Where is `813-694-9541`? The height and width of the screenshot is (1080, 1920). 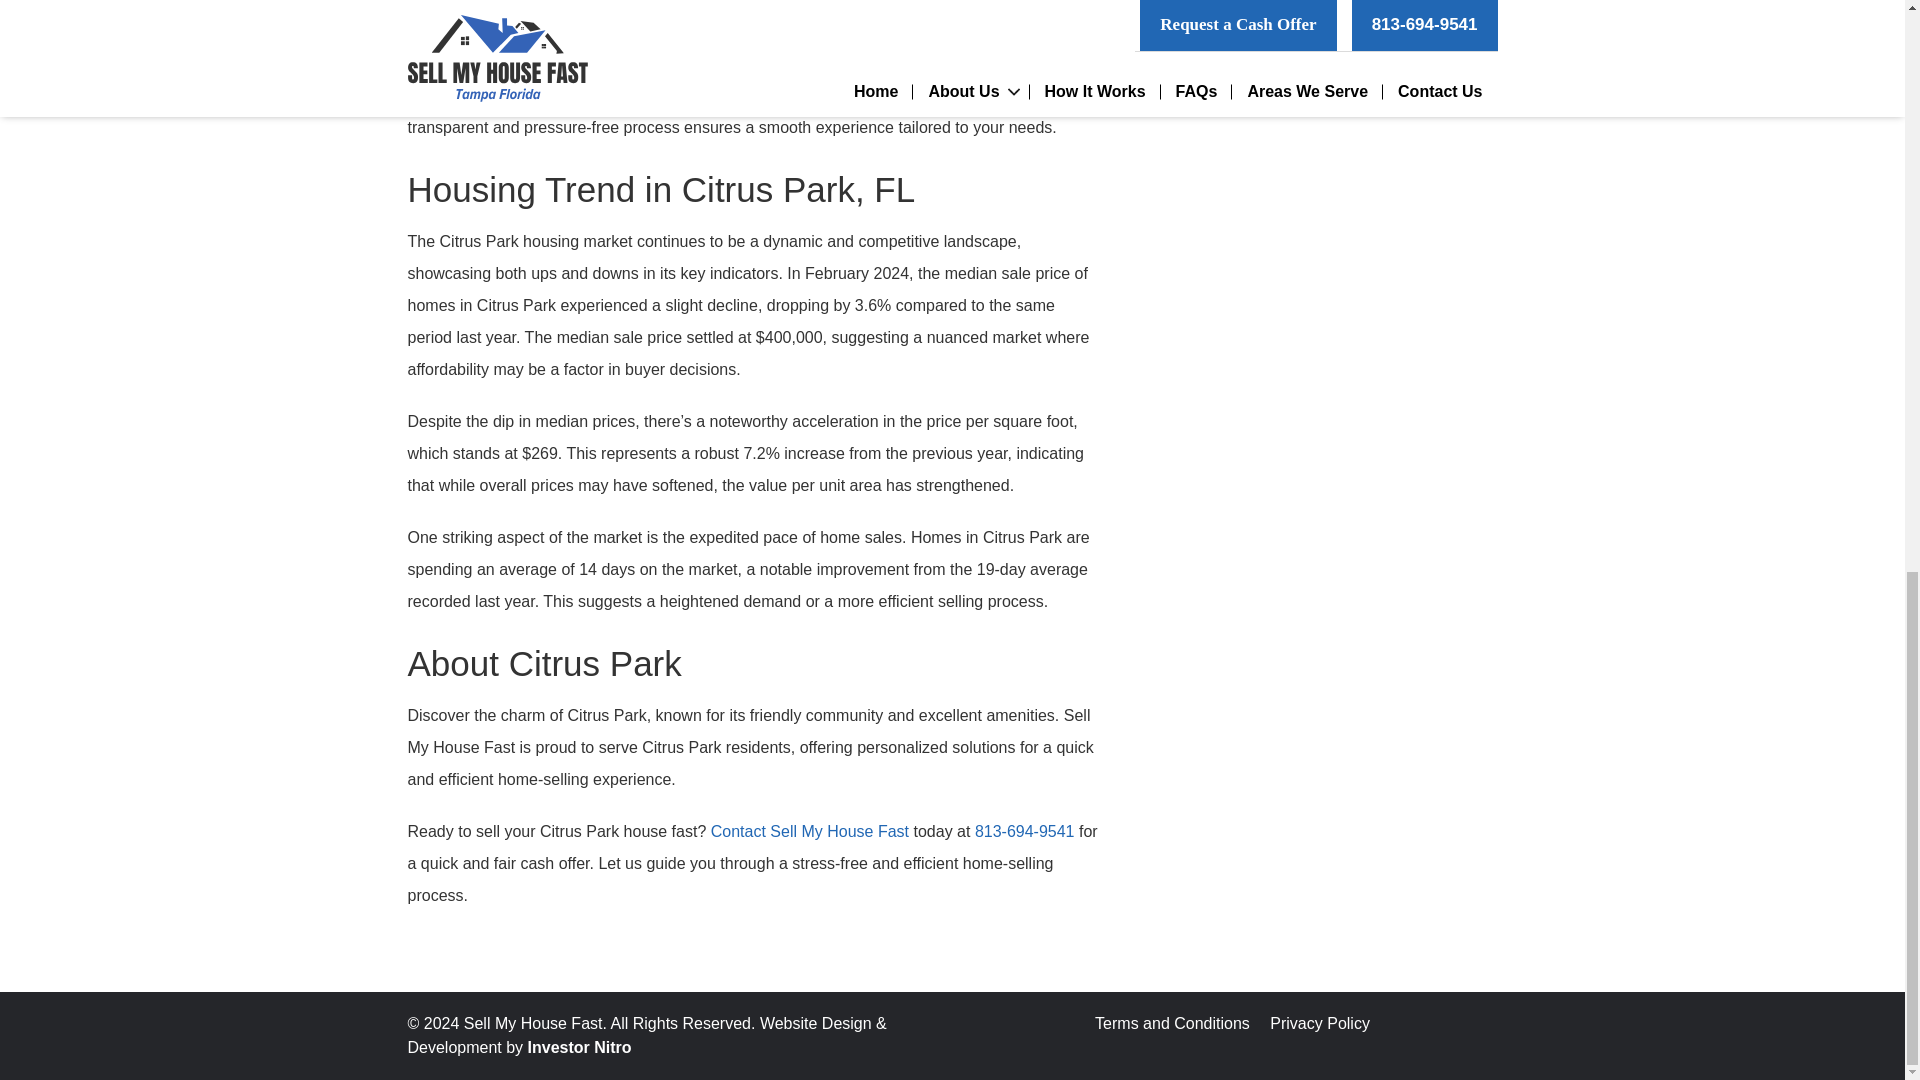
813-694-9541 is located at coordinates (1025, 831).